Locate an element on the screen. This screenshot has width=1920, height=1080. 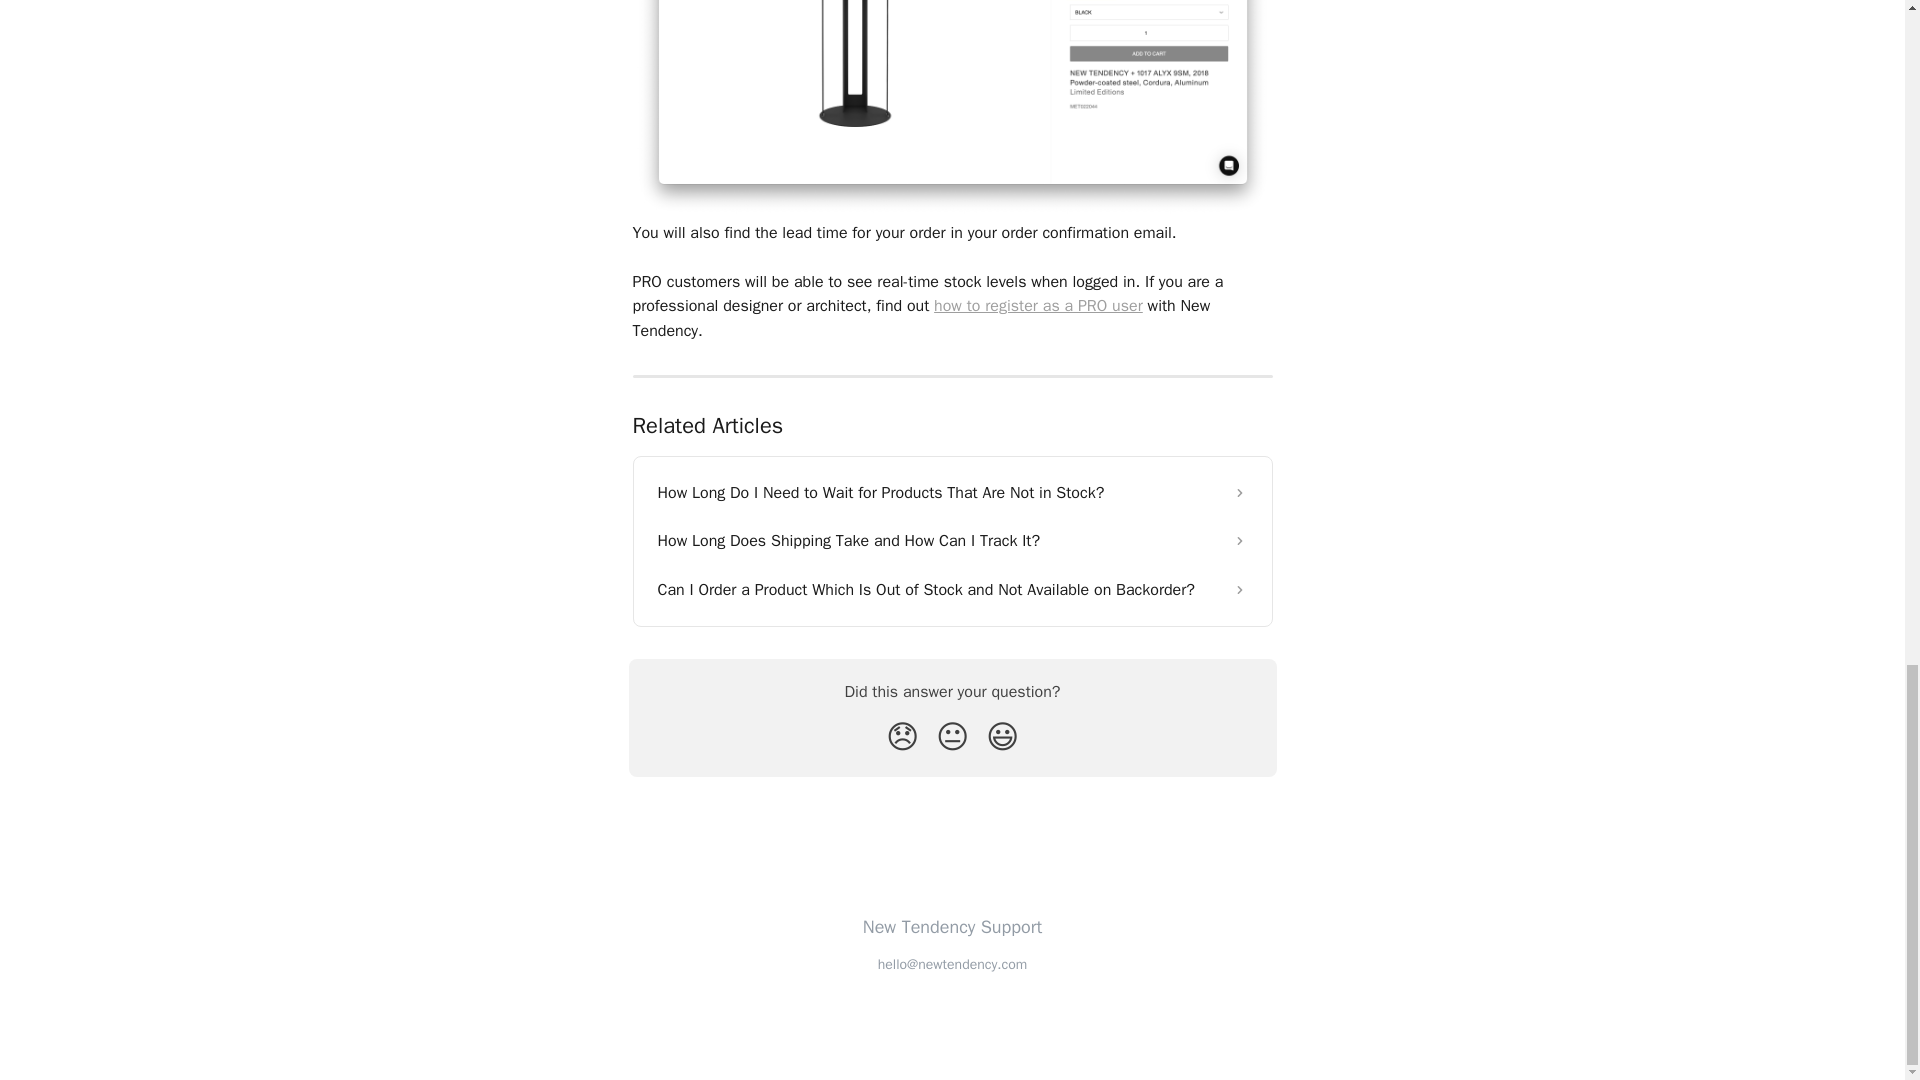
How Long Does Shipping Take and How Can I Track It? is located at coordinates (952, 540).